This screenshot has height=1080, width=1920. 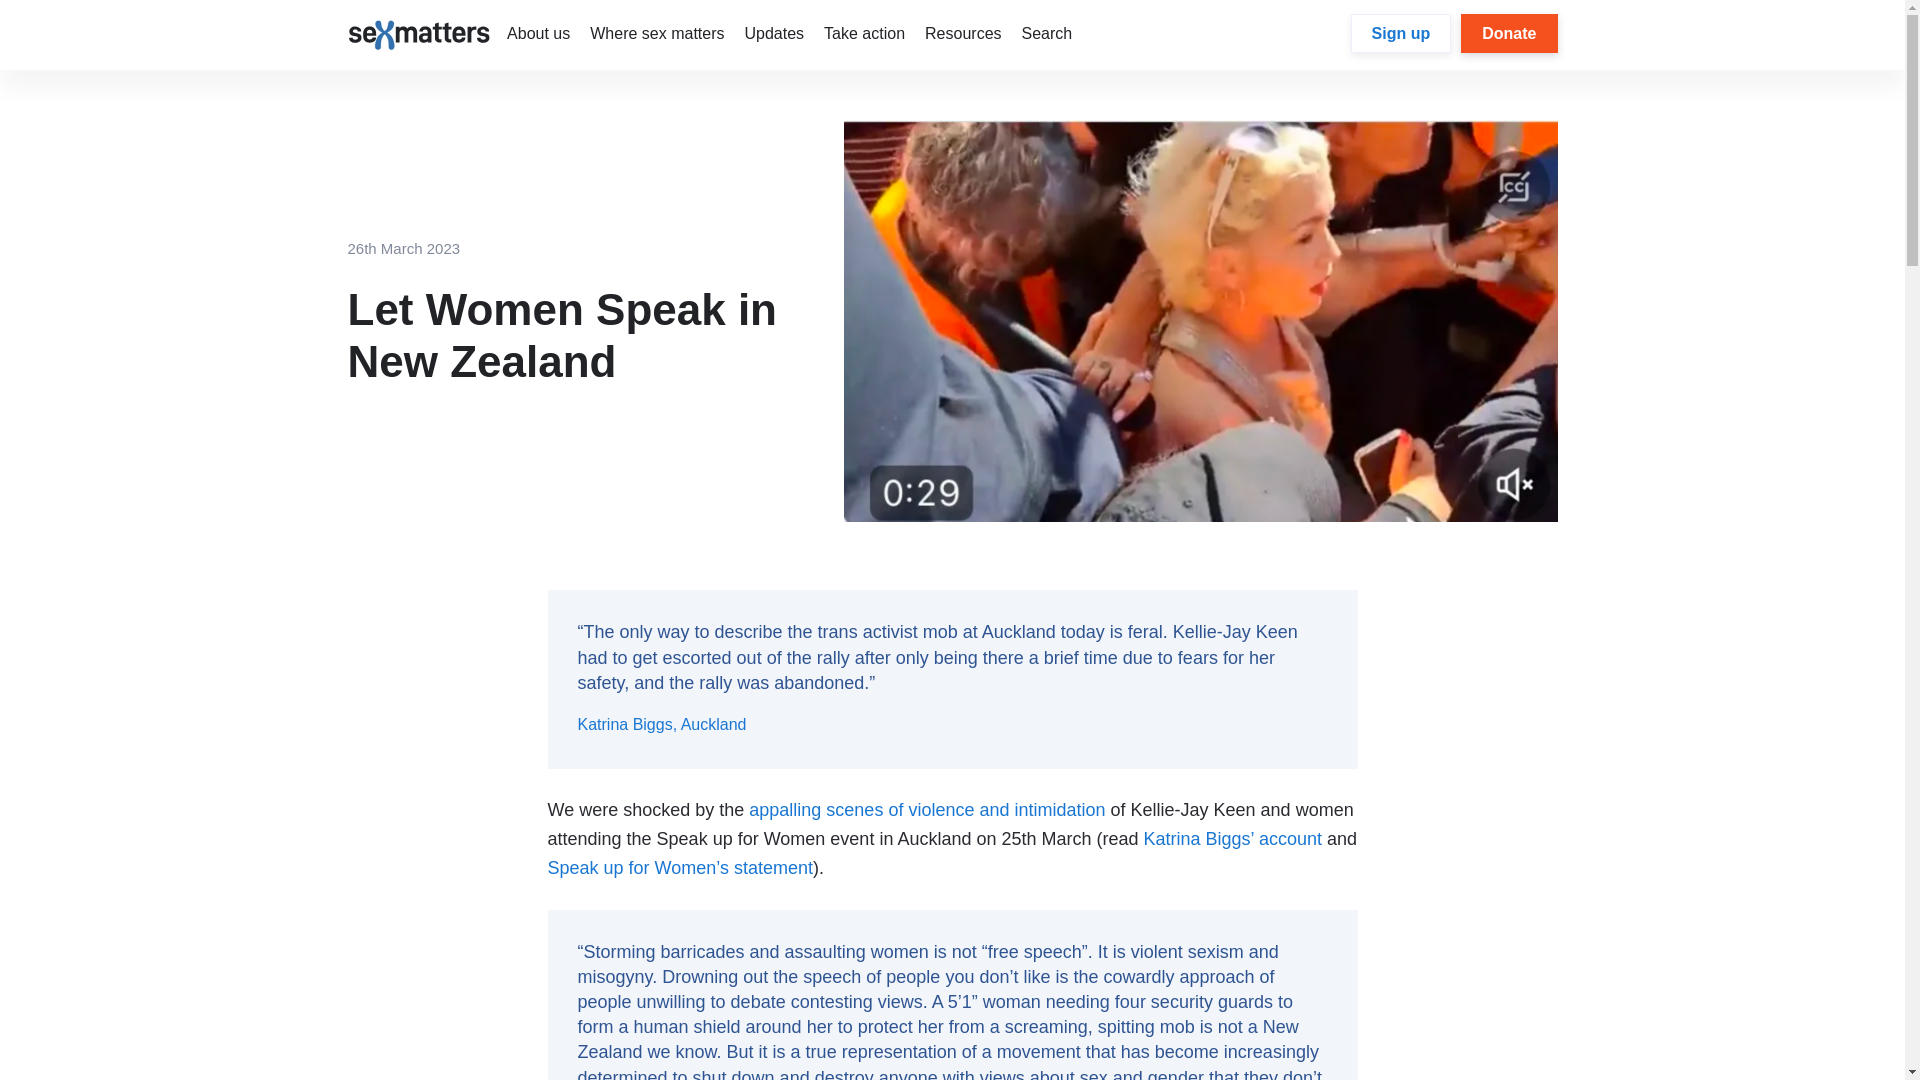 I want to click on Resources, so click(x=962, y=33).